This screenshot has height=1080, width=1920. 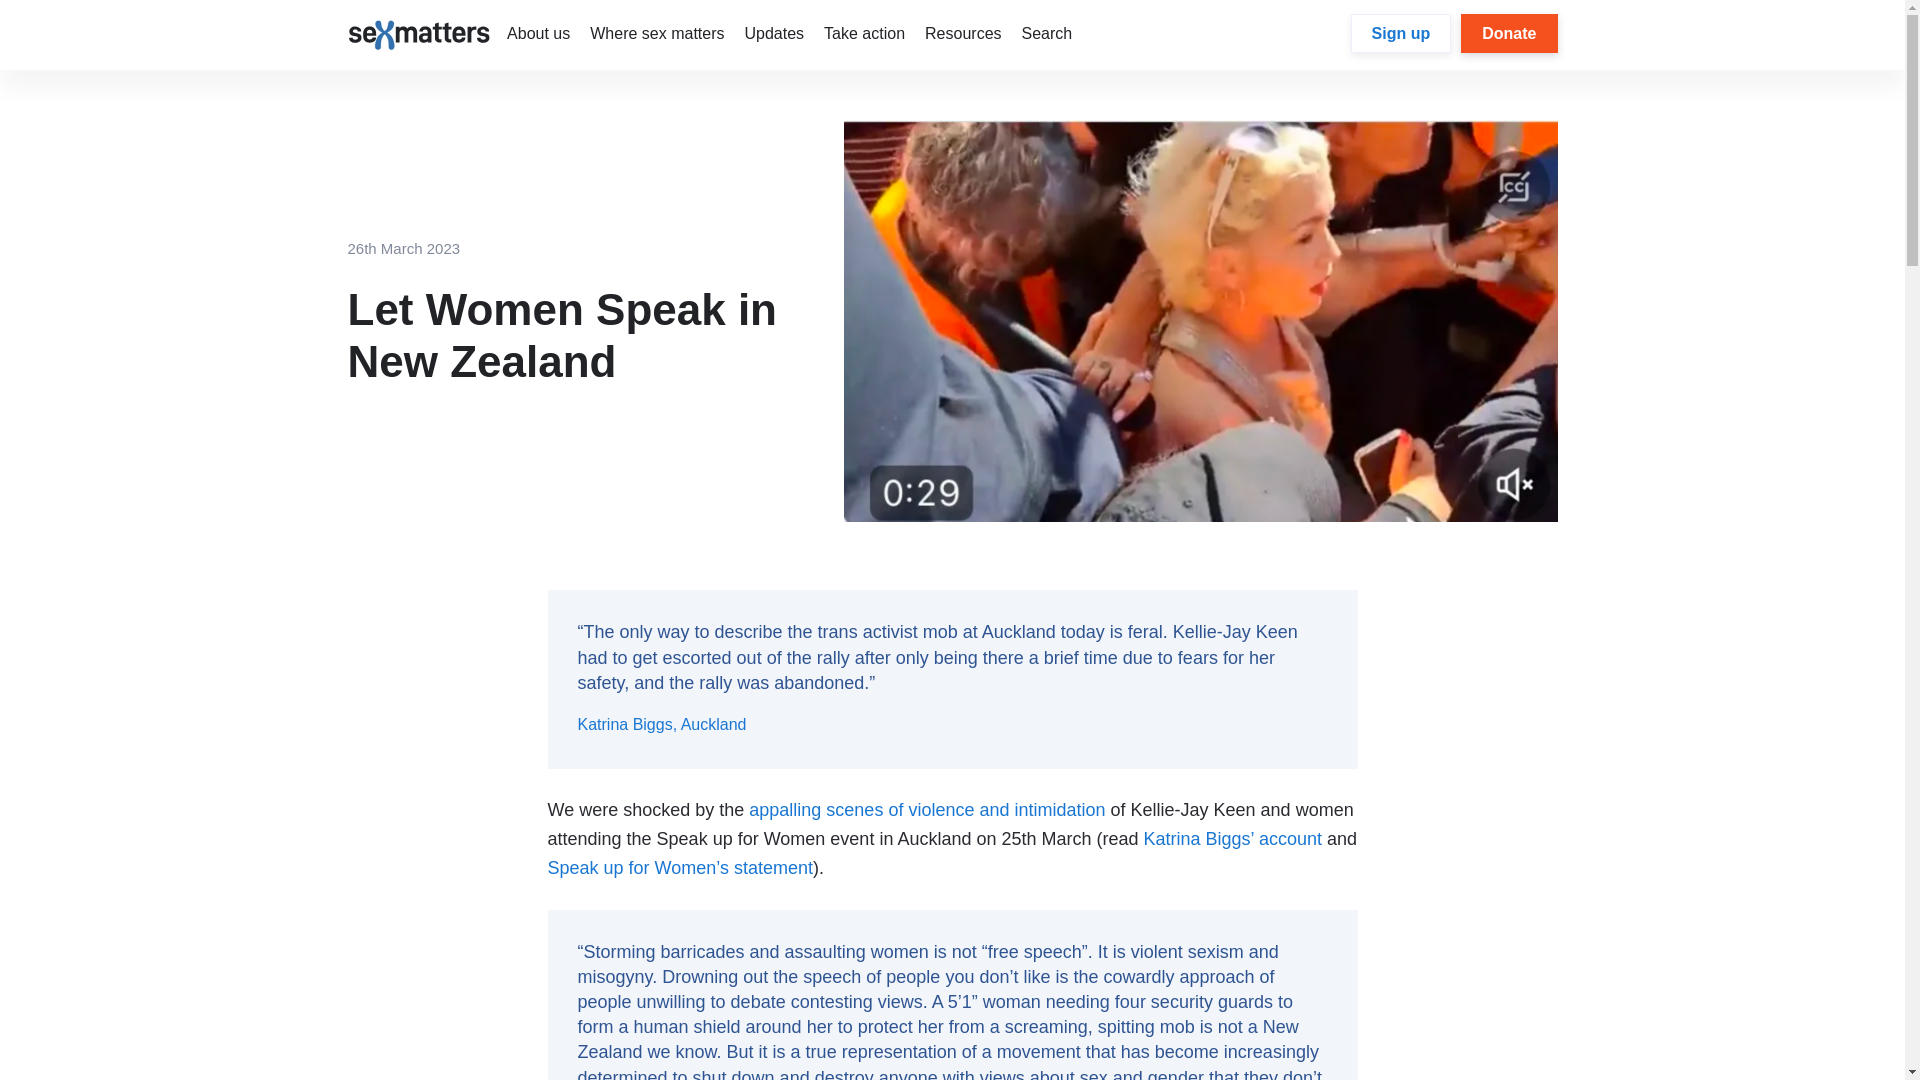 I want to click on Resources, so click(x=962, y=33).